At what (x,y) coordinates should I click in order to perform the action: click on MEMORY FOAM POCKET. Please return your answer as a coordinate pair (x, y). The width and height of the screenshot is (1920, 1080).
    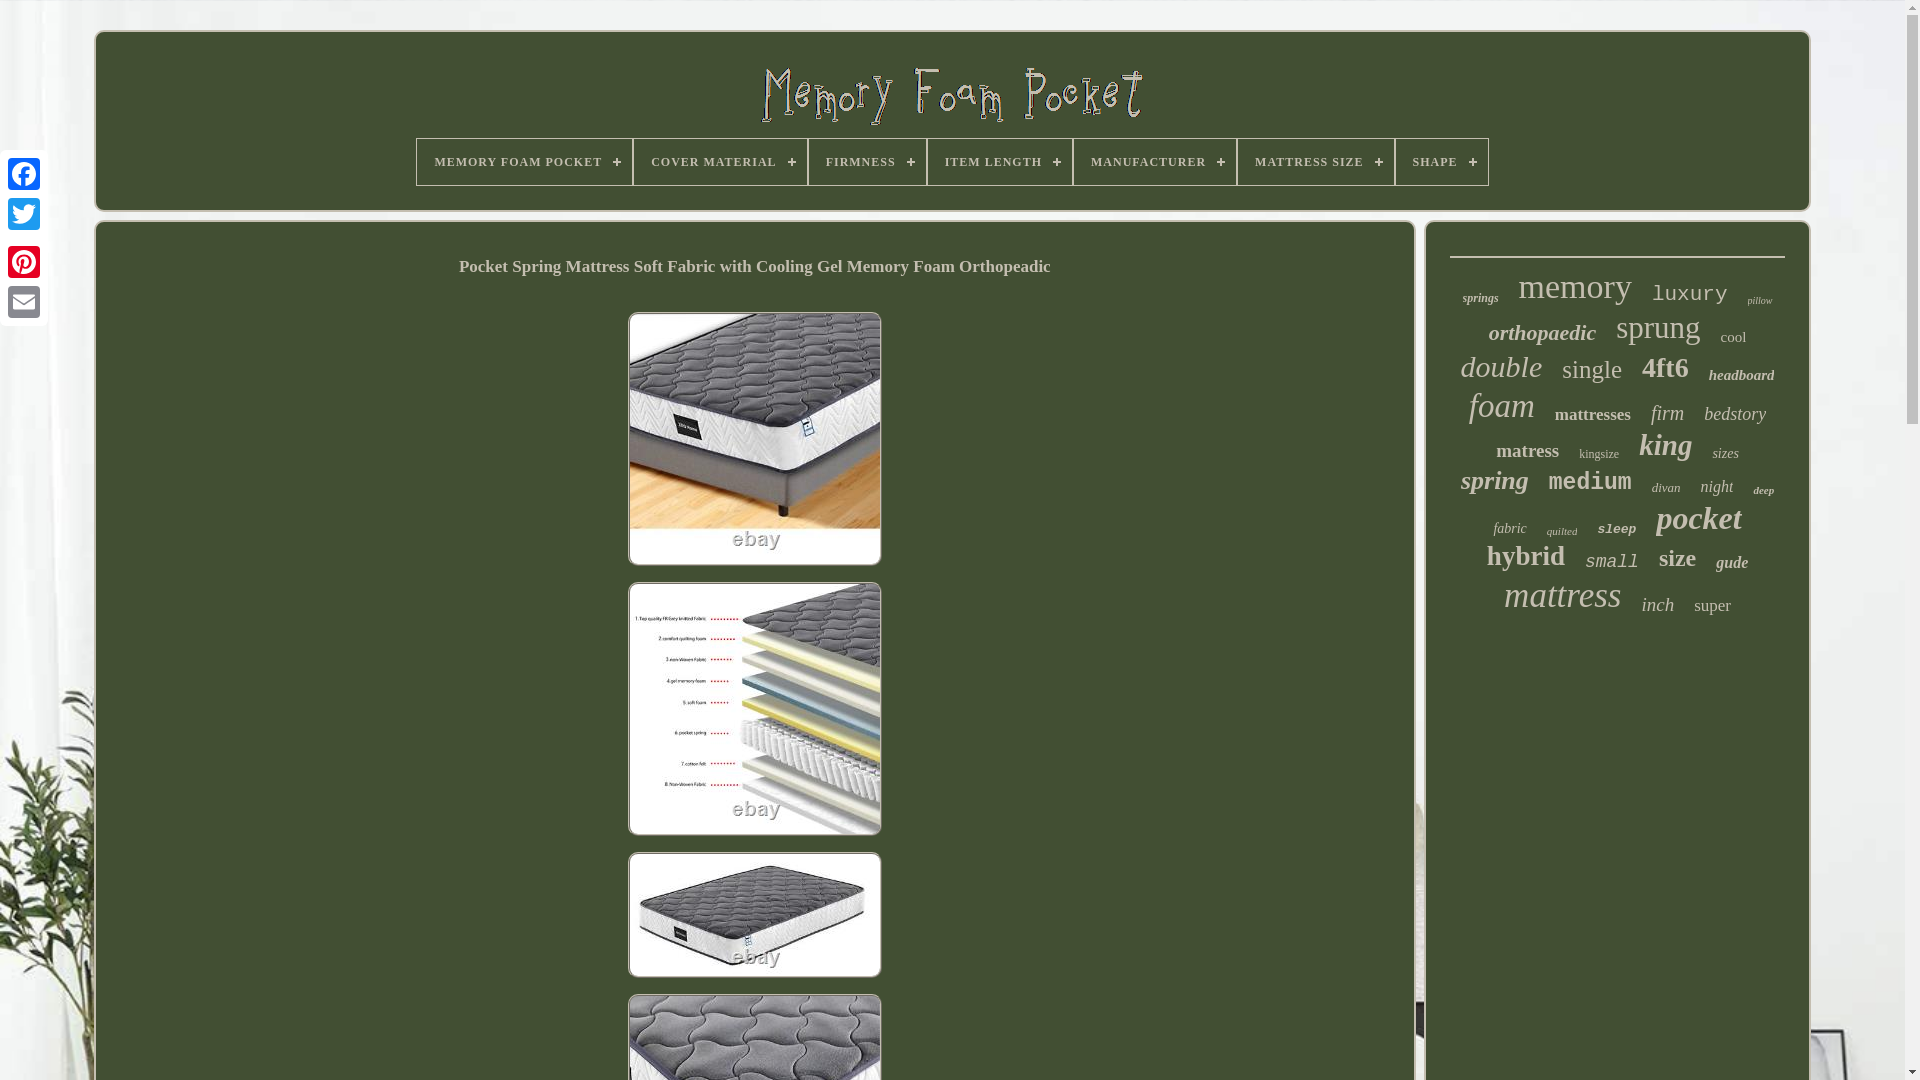
    Looking at the image, I should click on (524, 162).